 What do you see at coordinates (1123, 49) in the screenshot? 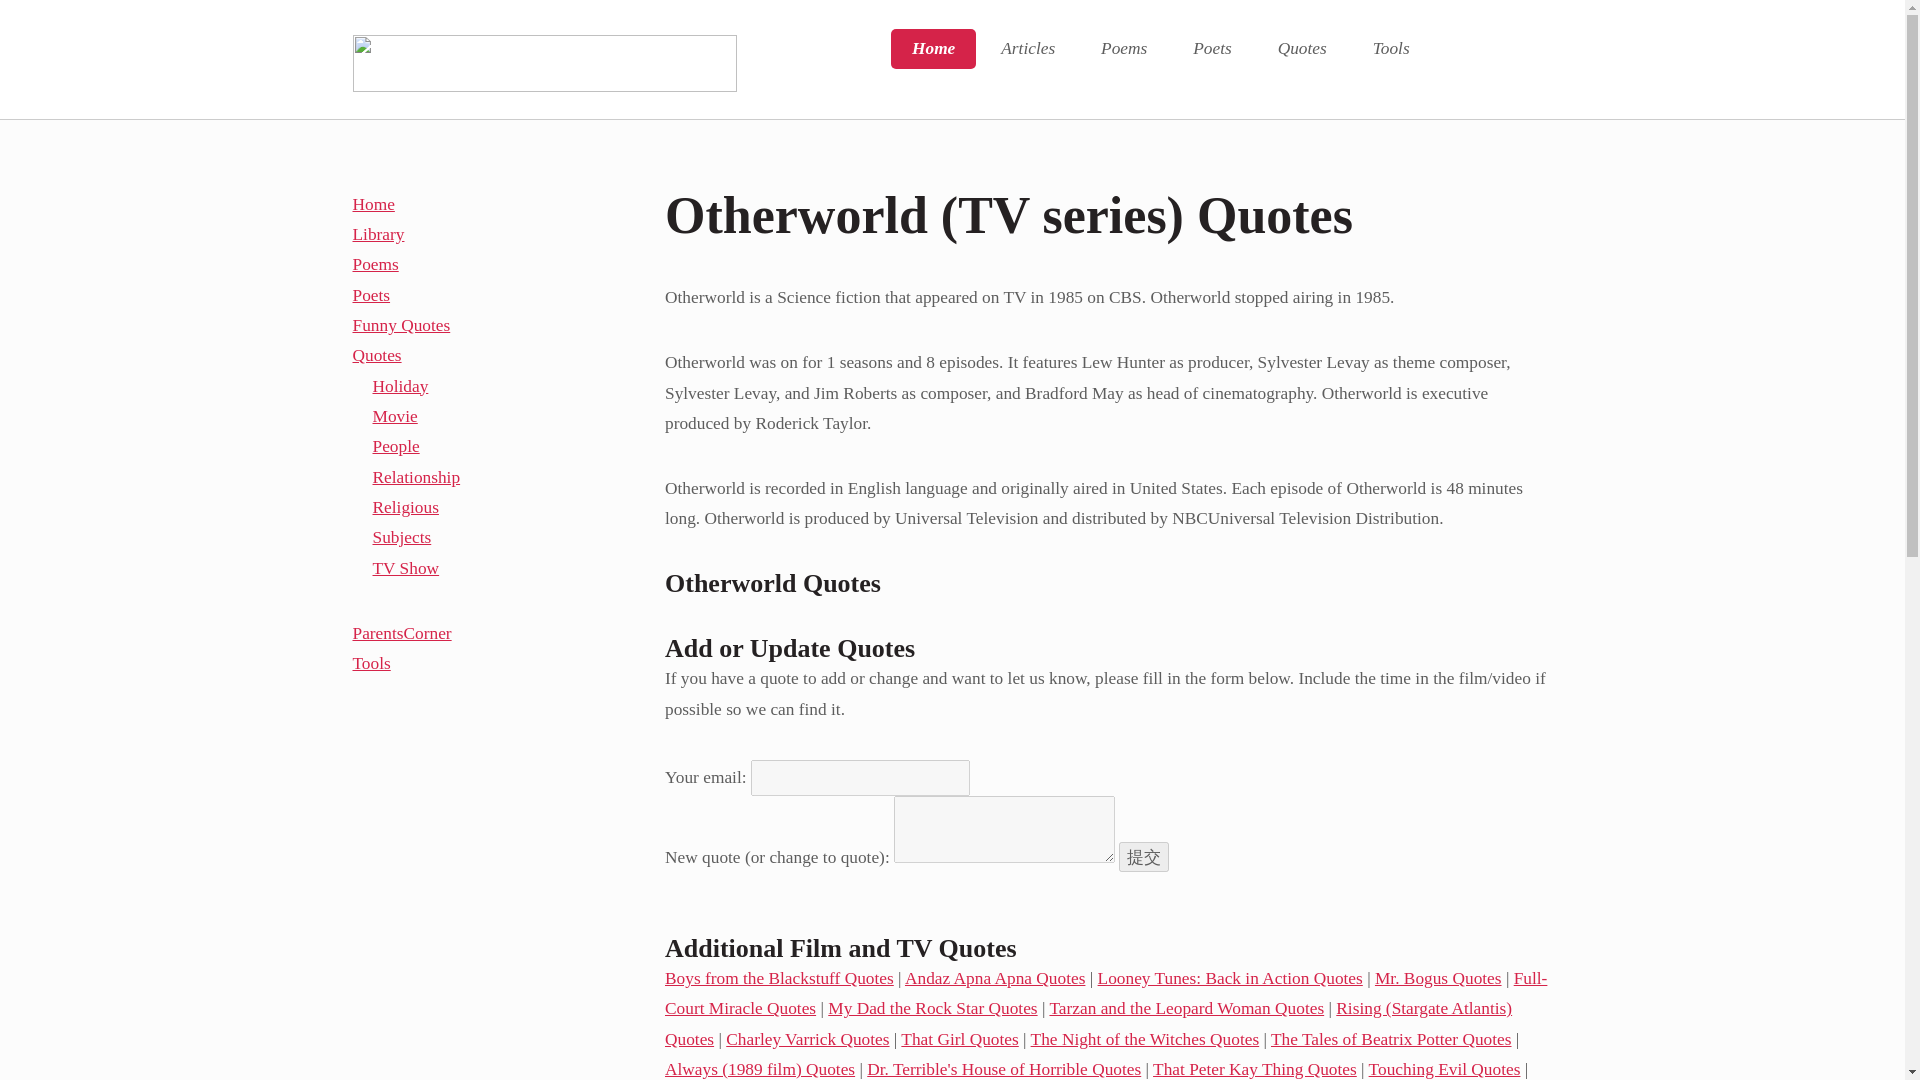
I see `Poems` at bounding box center [1123, 49].